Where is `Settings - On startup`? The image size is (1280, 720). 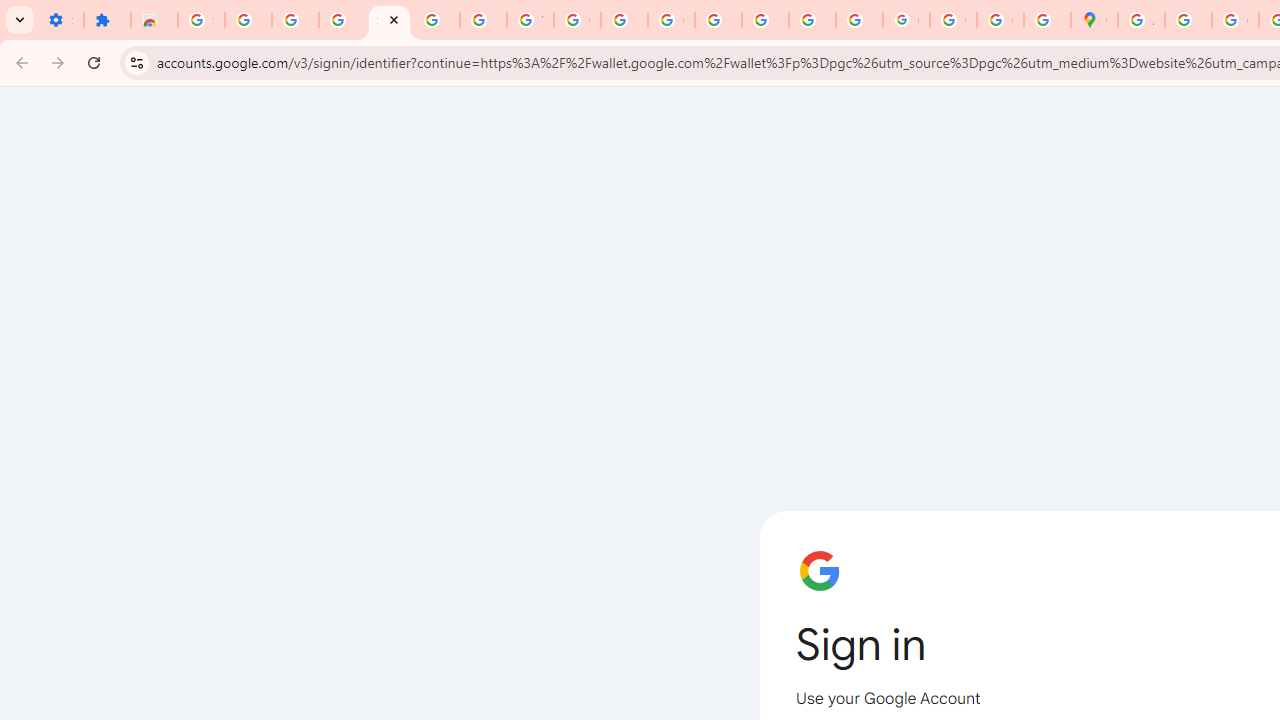 Settings - On startup is located at coordinates (60, 20).